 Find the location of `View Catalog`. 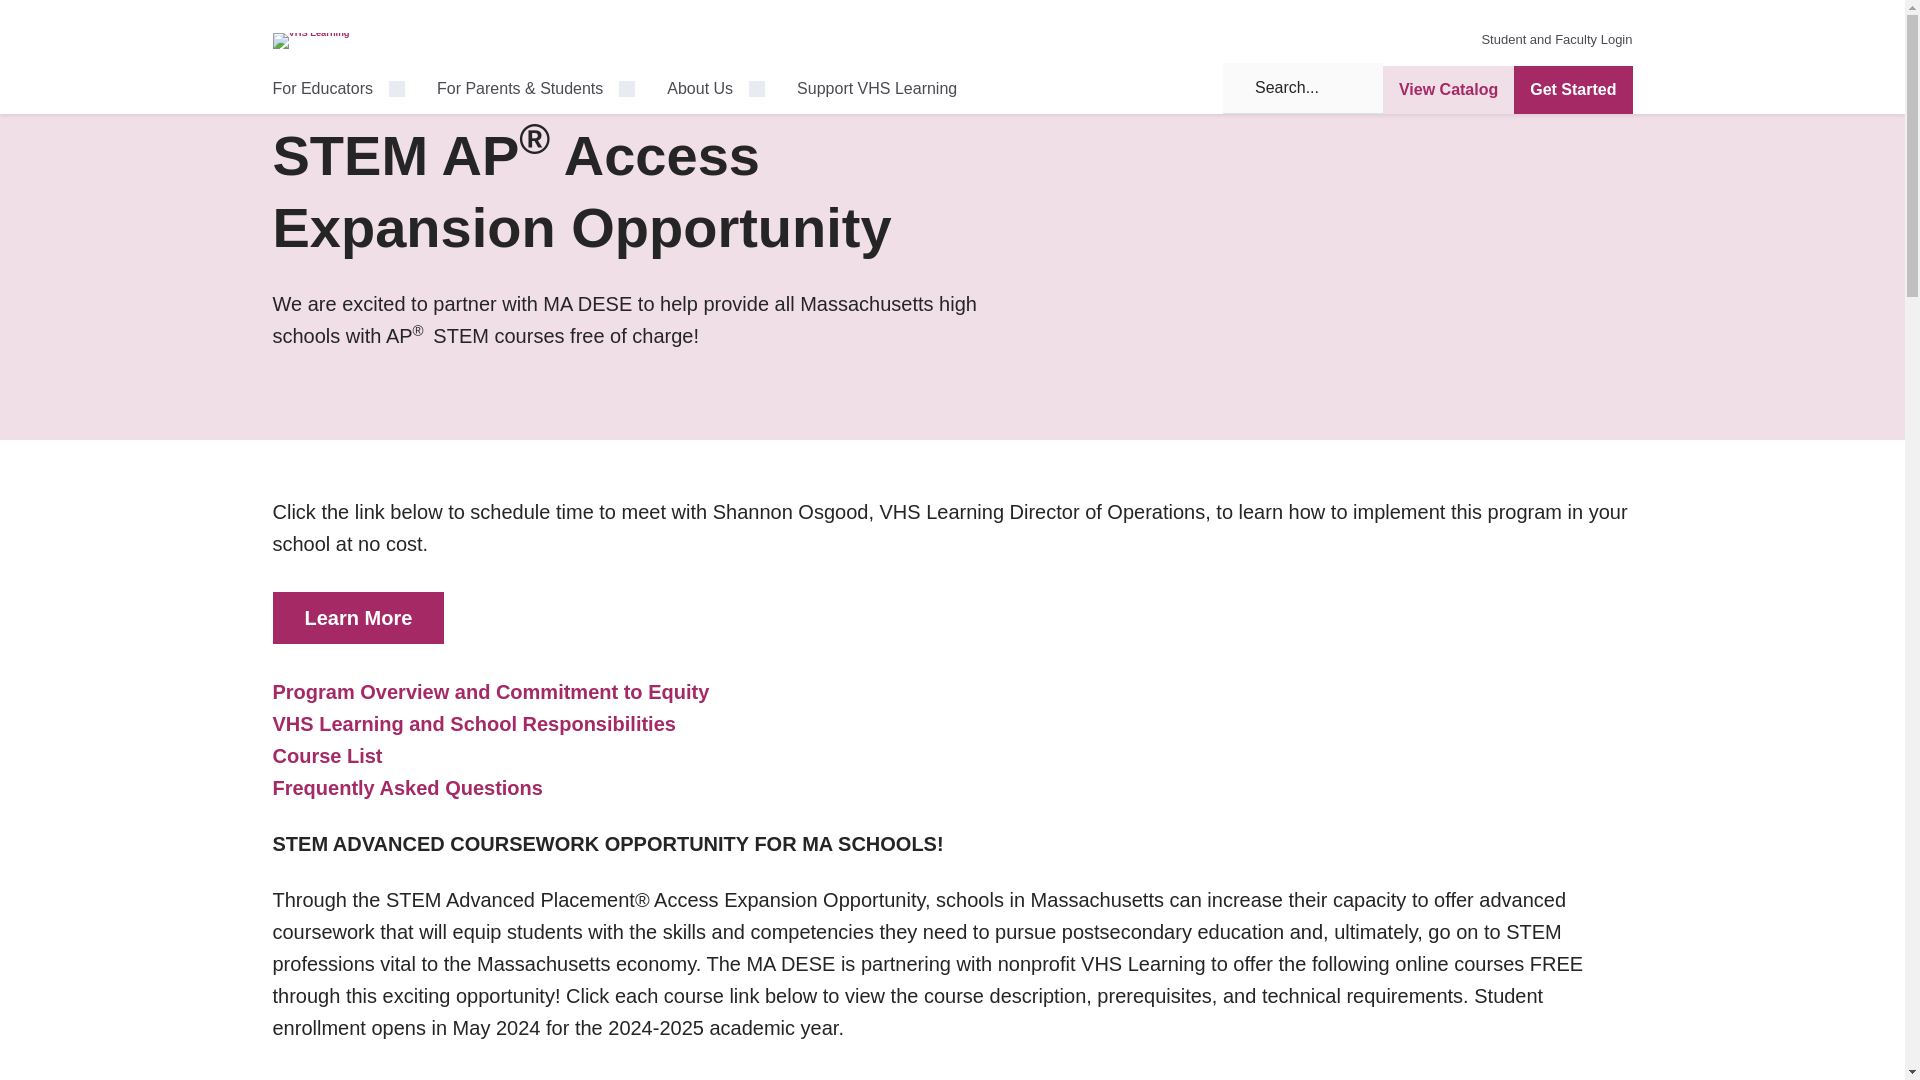

View Catalog is located at coordinates (1448, 90).